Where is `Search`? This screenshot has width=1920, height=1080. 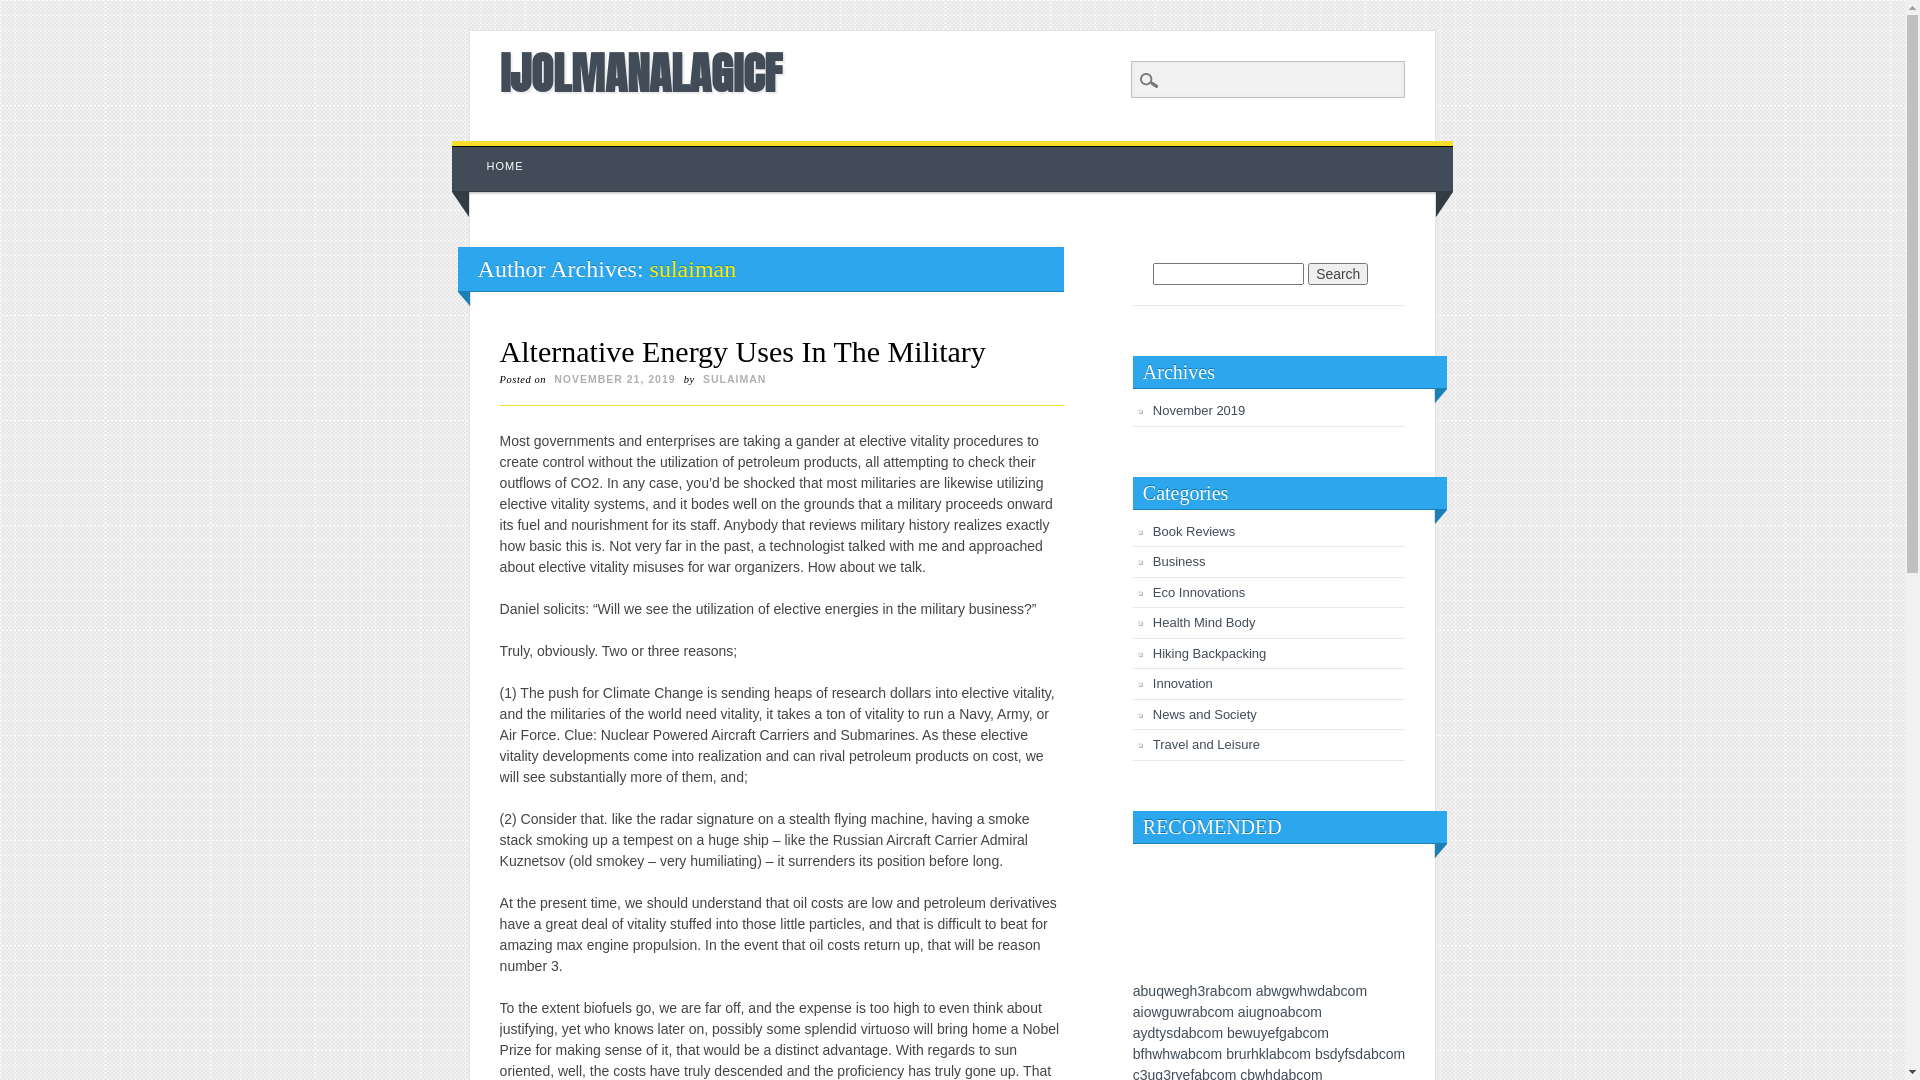
Search is located at coordinates (30, 11).